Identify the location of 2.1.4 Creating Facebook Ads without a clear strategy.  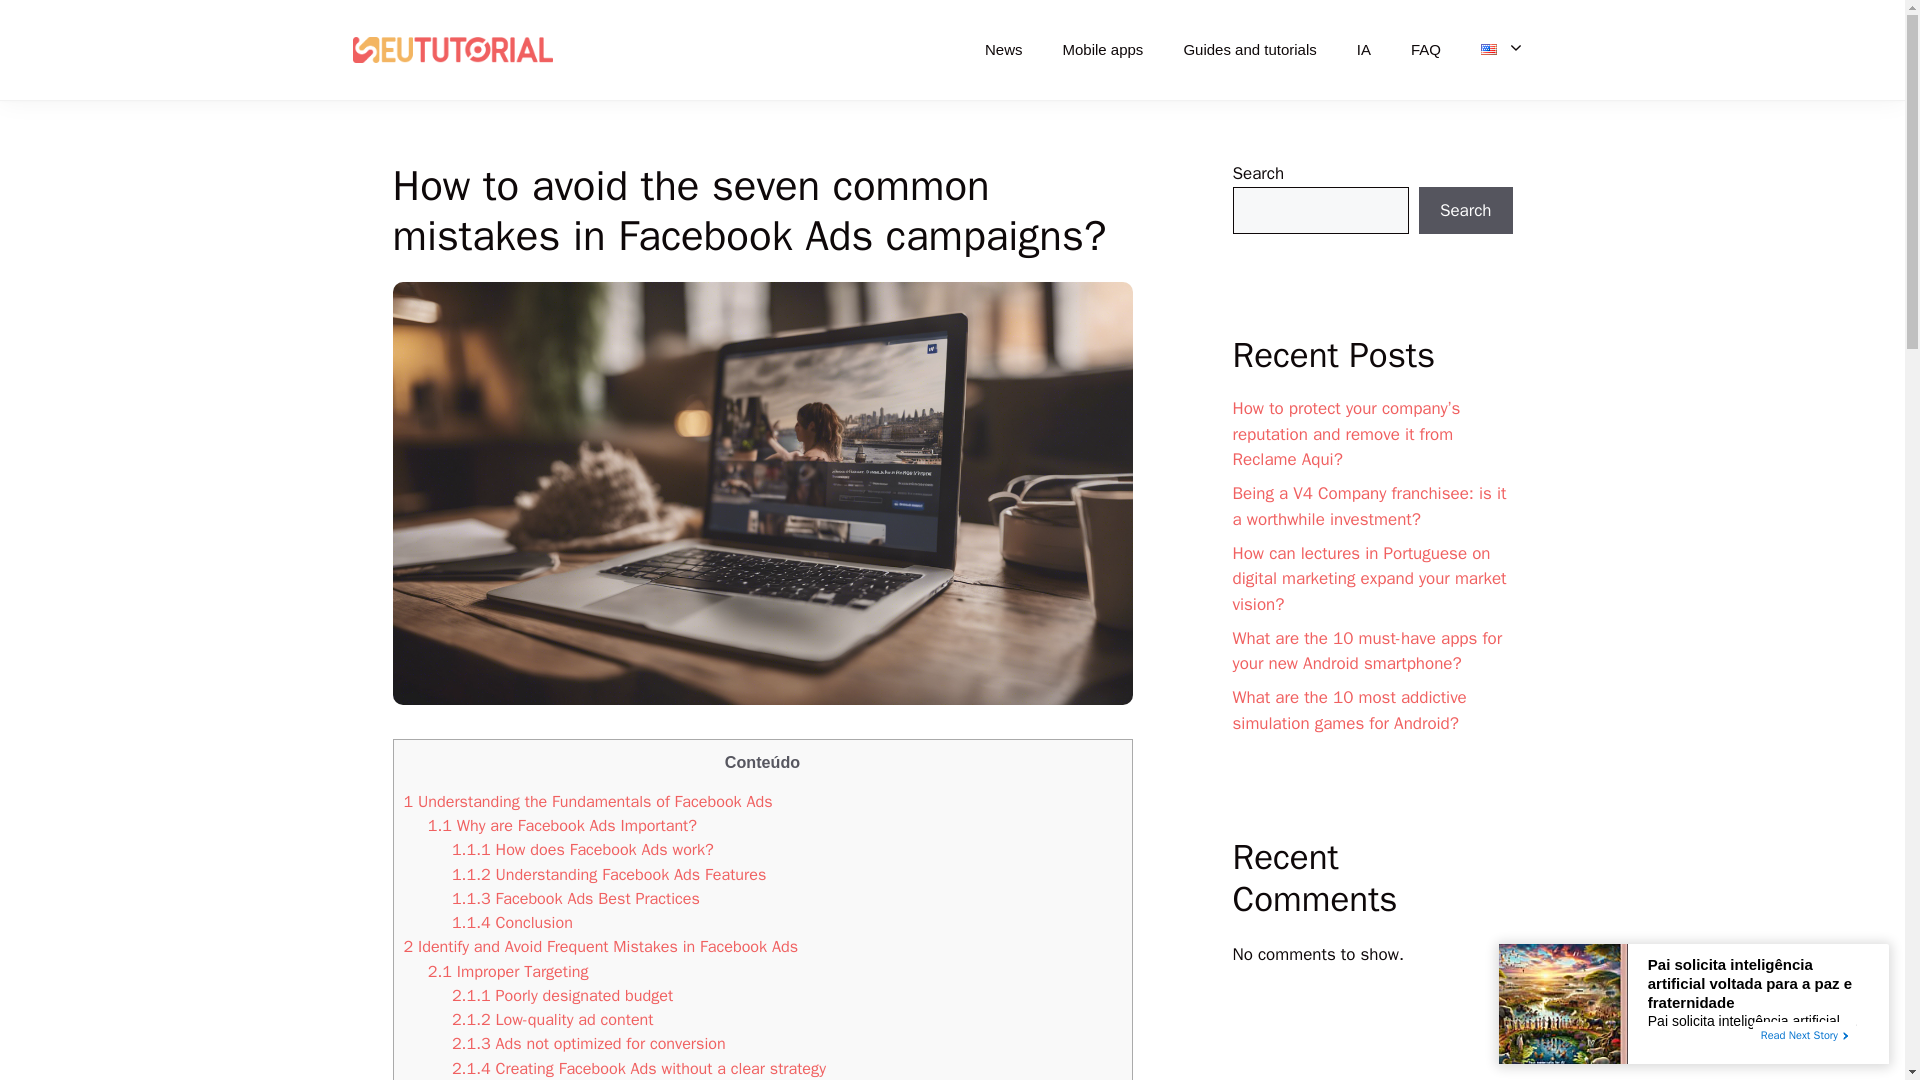
(638, 1068).